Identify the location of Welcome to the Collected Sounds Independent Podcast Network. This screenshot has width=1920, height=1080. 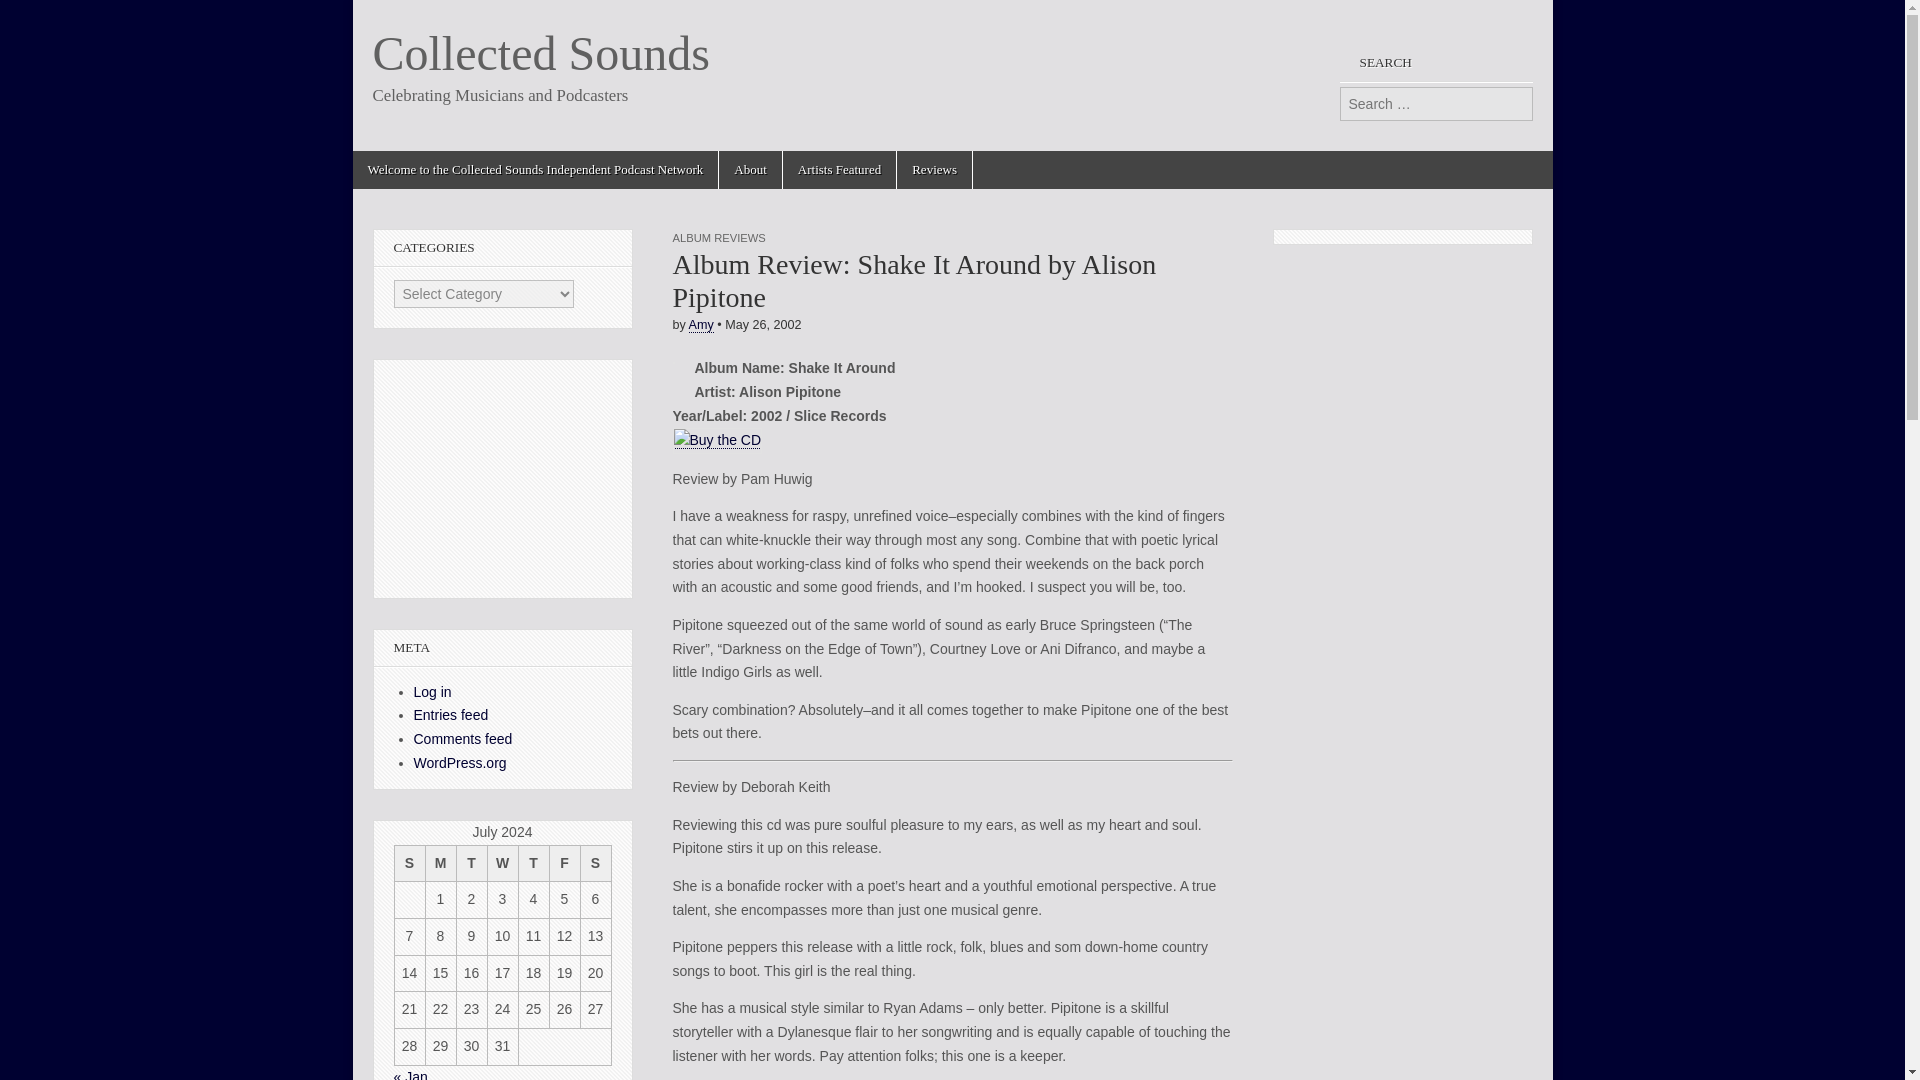
(534, 170).